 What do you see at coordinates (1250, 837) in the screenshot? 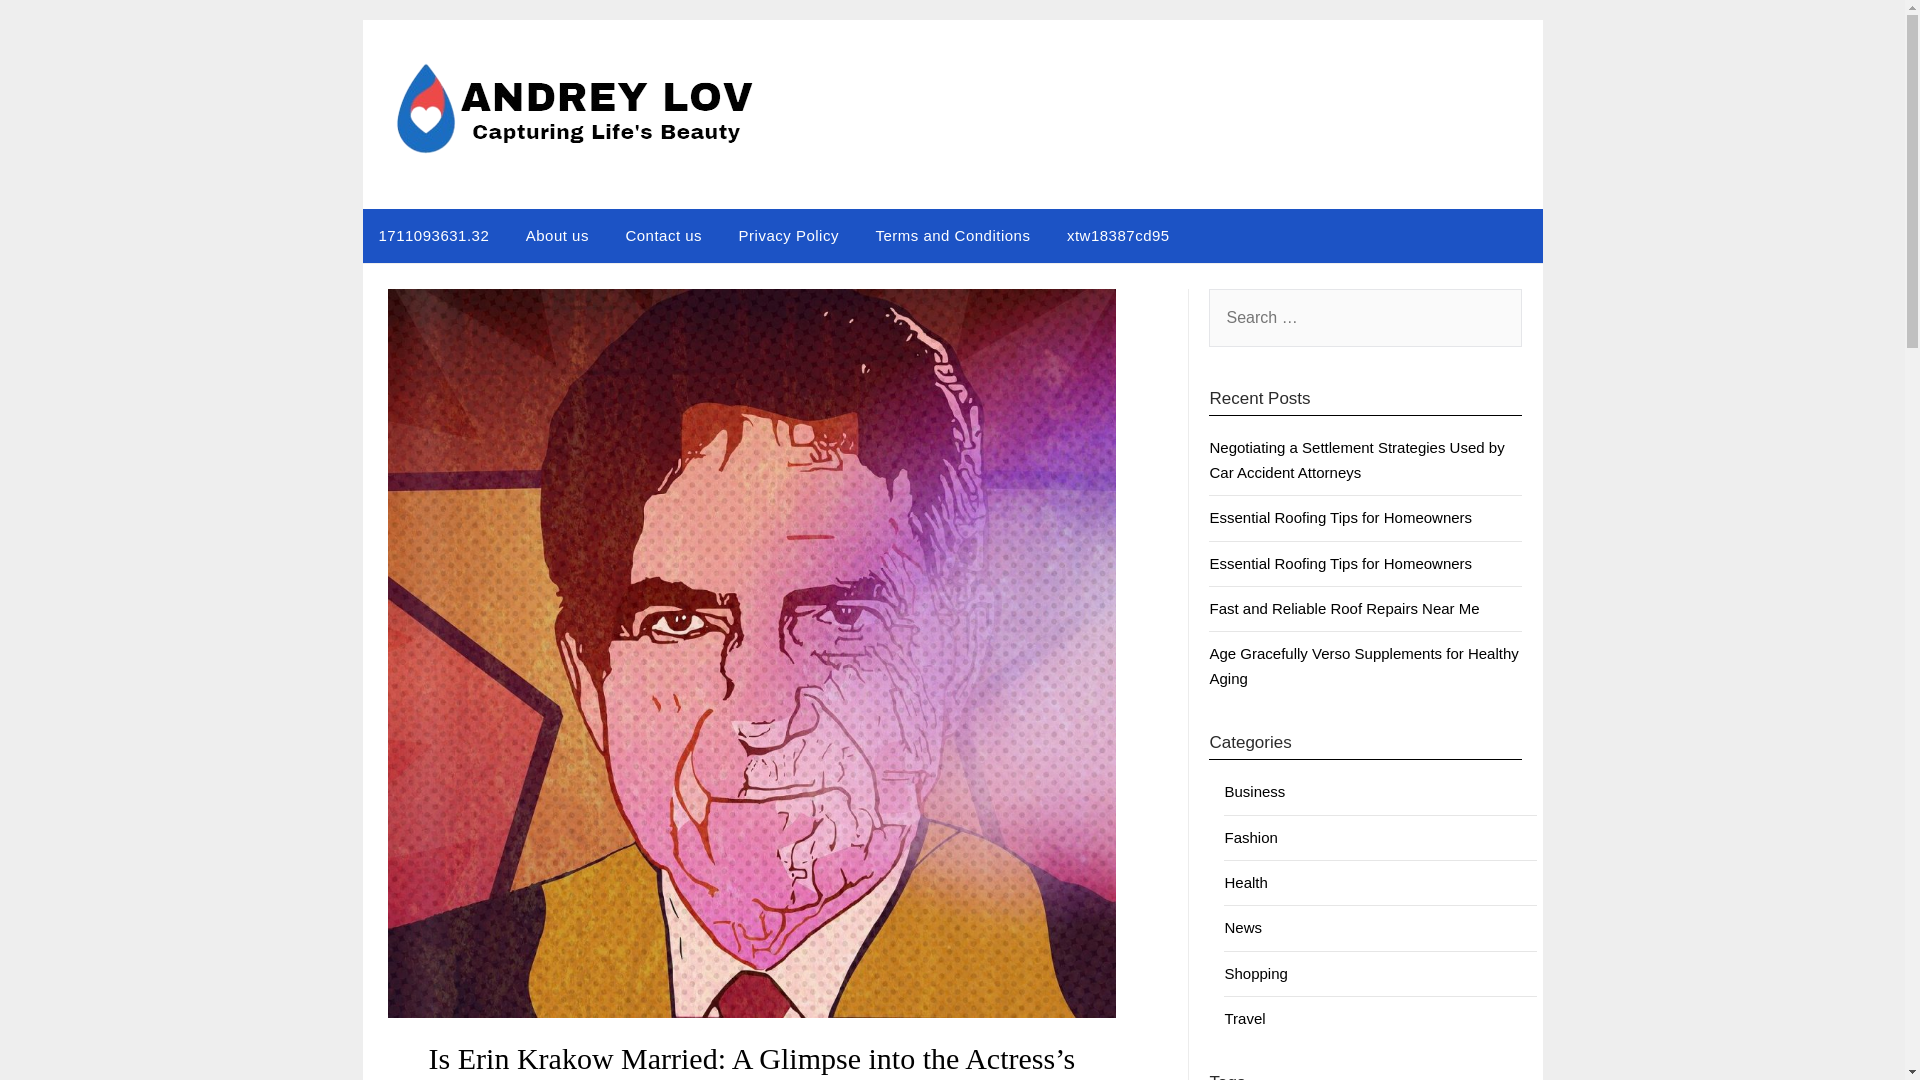
I see `Fashion` at bounding box center [1250, 837].